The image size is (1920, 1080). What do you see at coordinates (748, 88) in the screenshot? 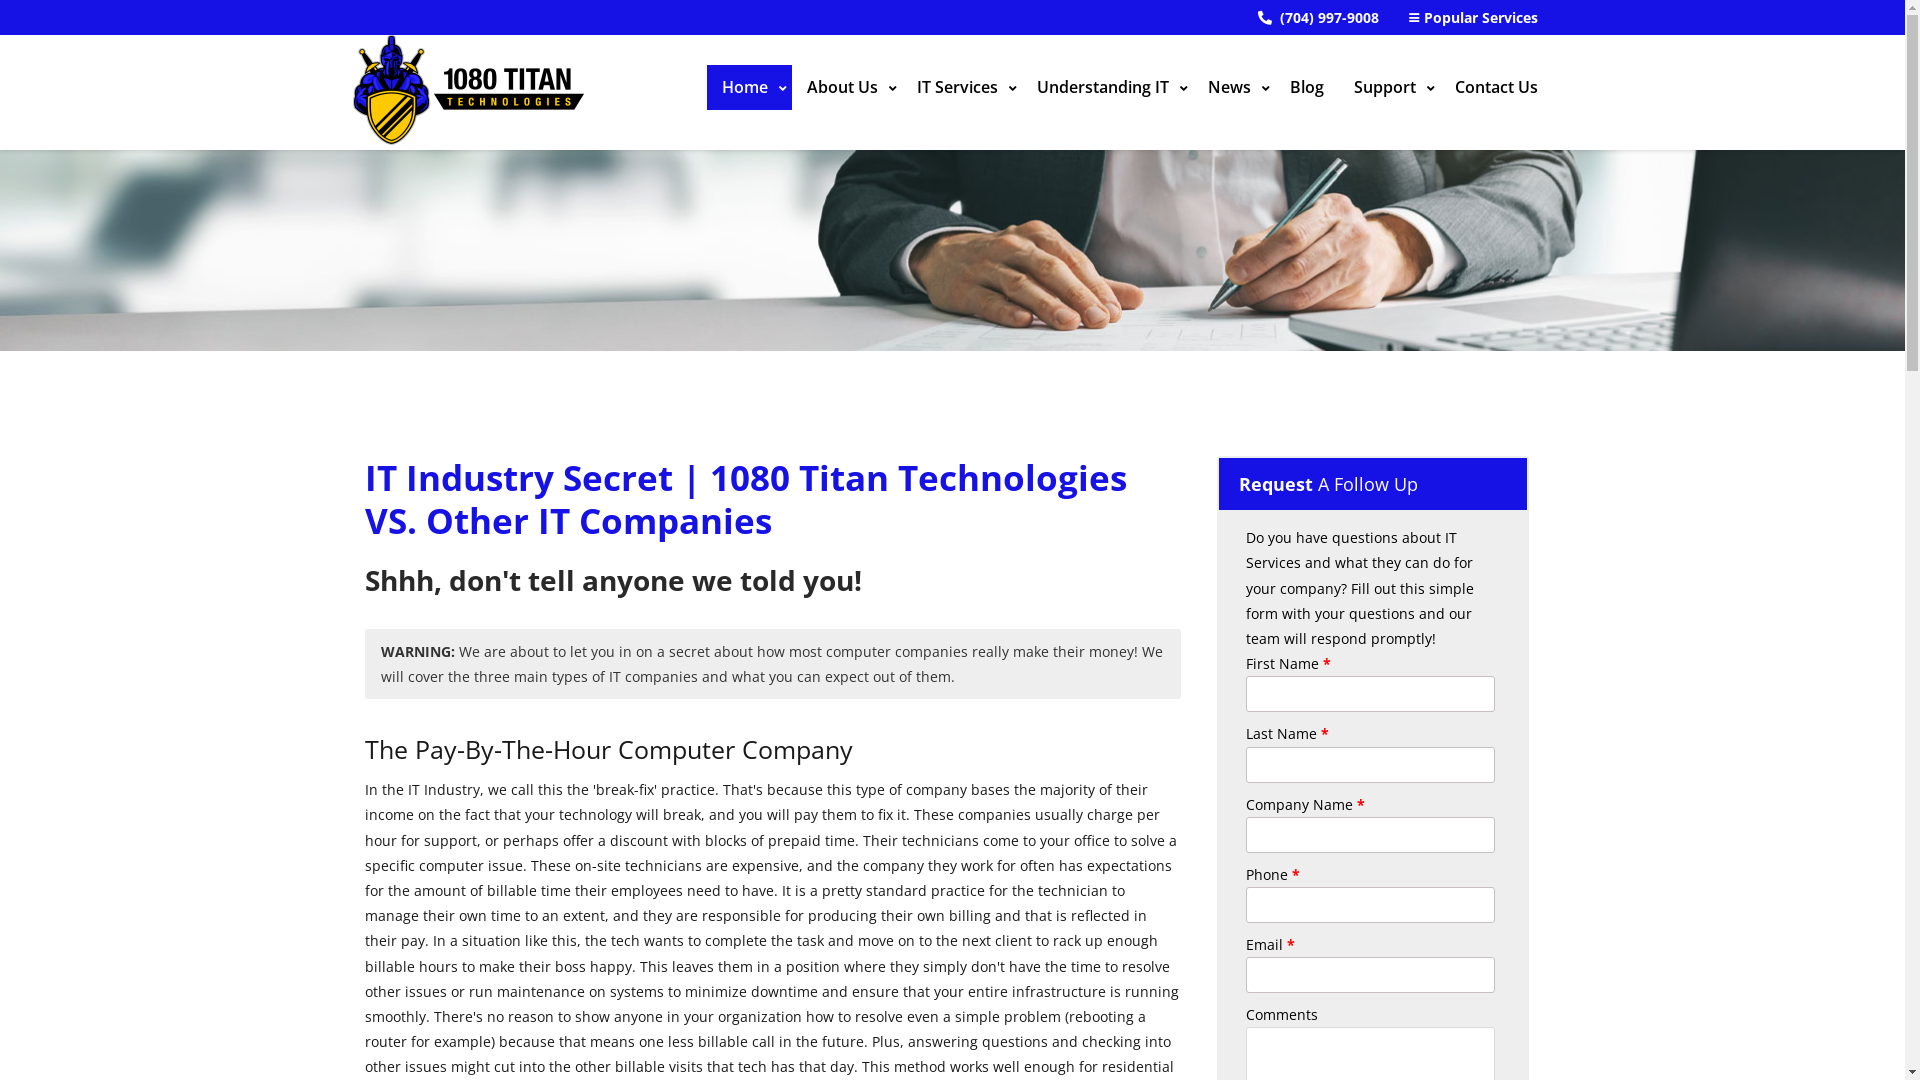
I see `Home` at bounding box center [748, 88].